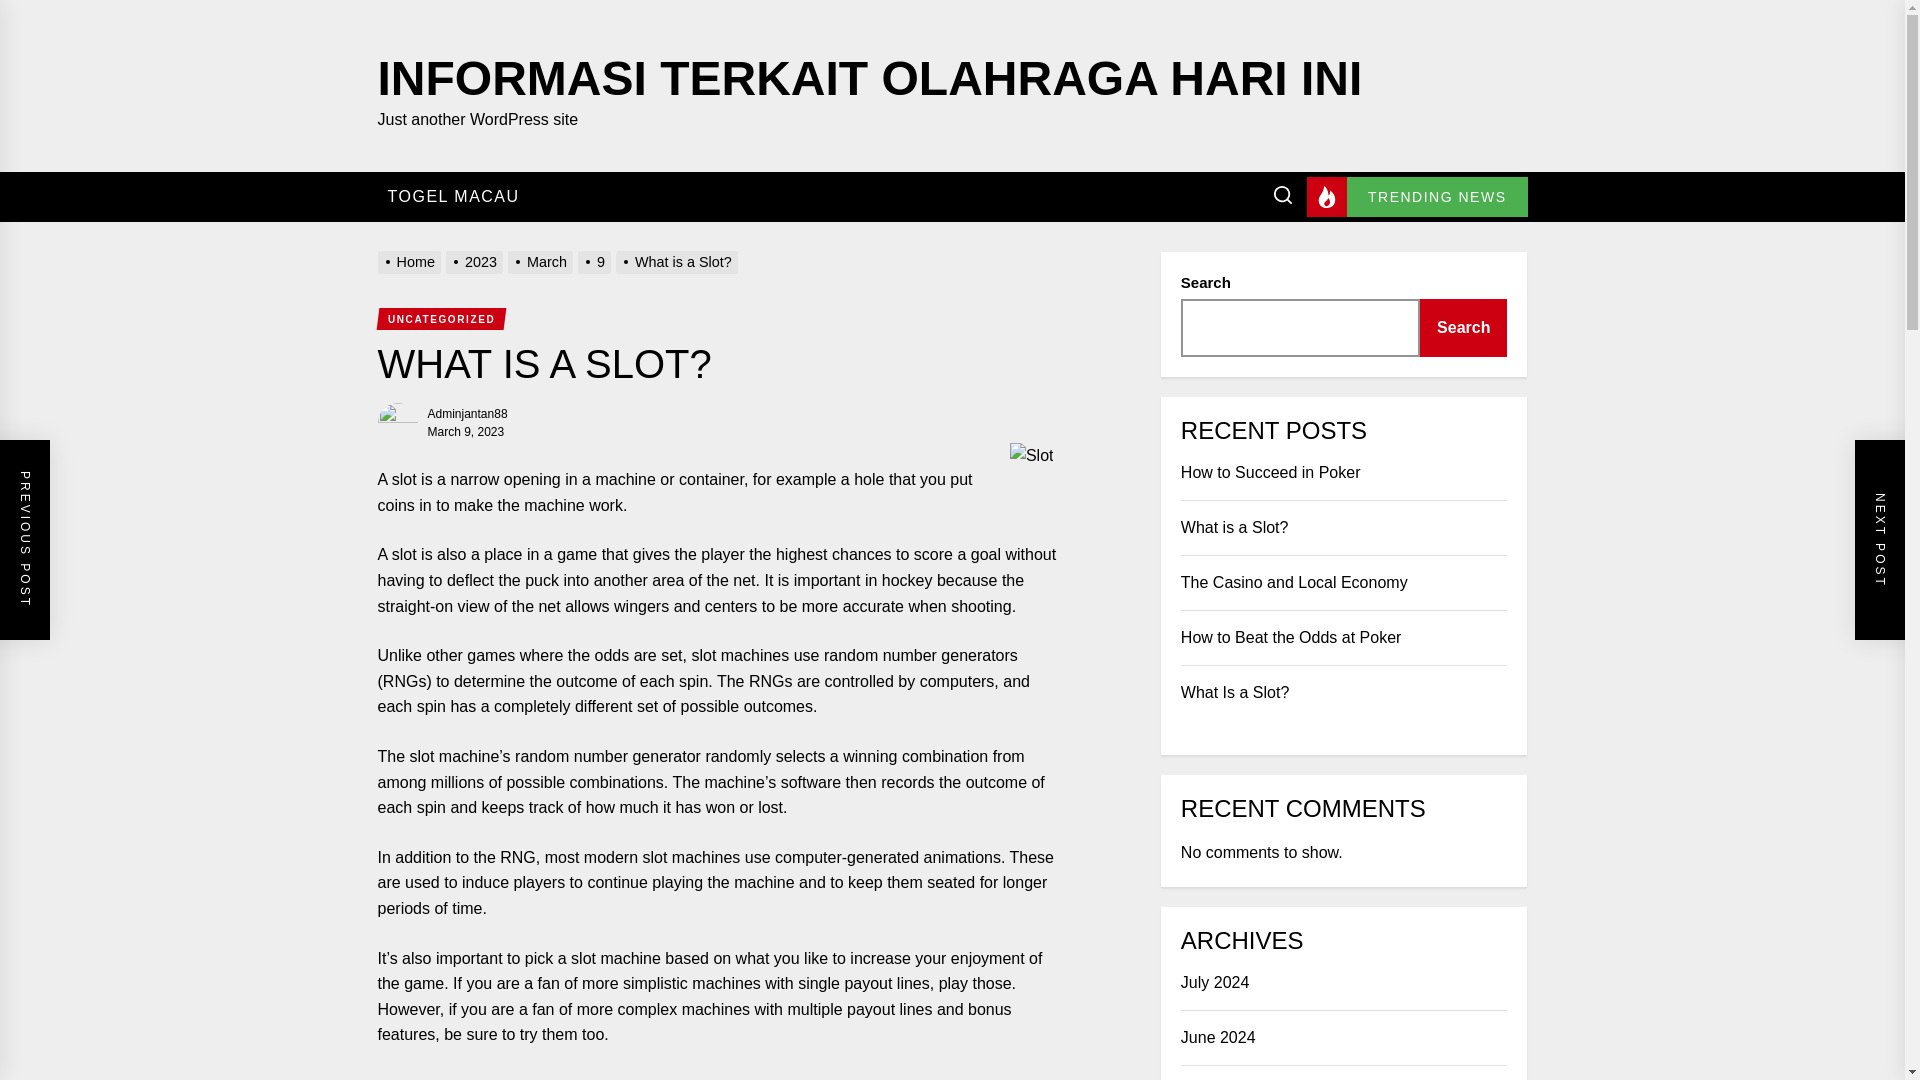  I want to click on 9, so click(596, 262).